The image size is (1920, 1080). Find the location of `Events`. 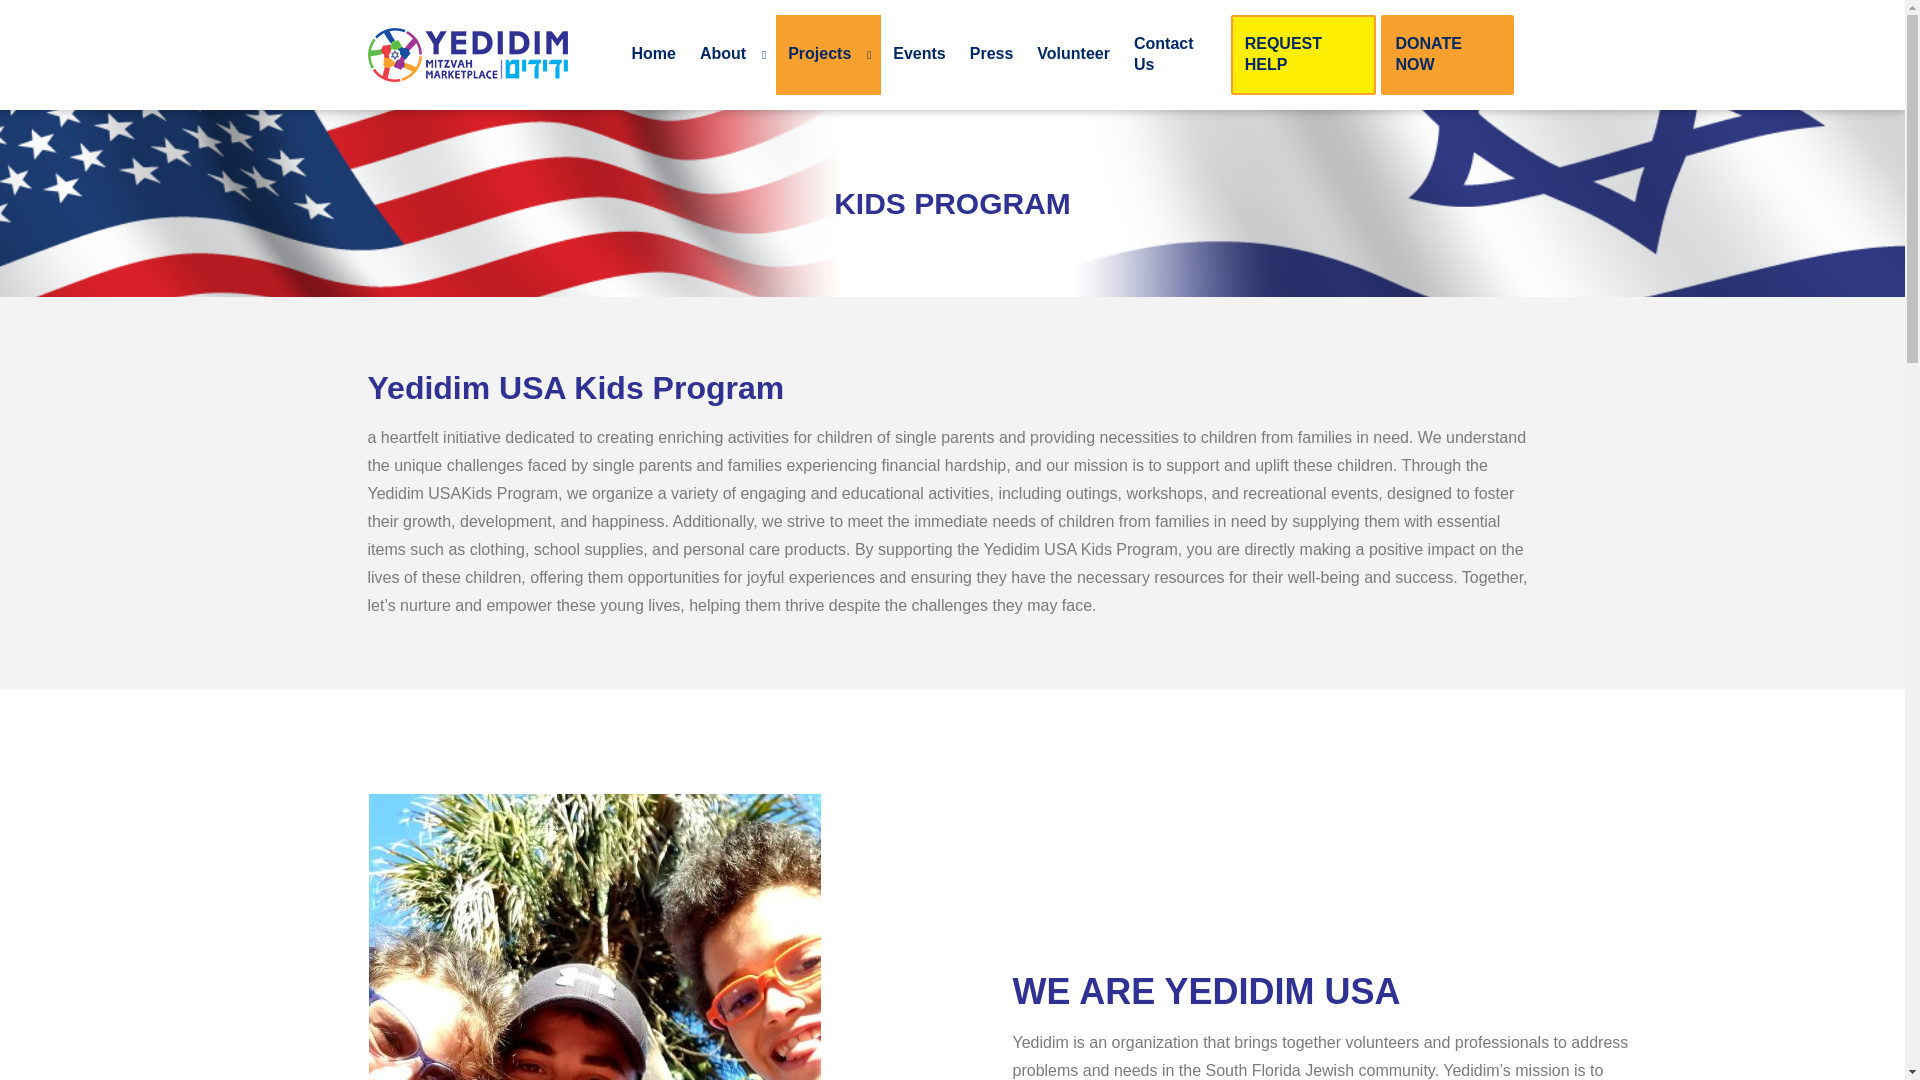

Events is located at coordinates (918, 55).